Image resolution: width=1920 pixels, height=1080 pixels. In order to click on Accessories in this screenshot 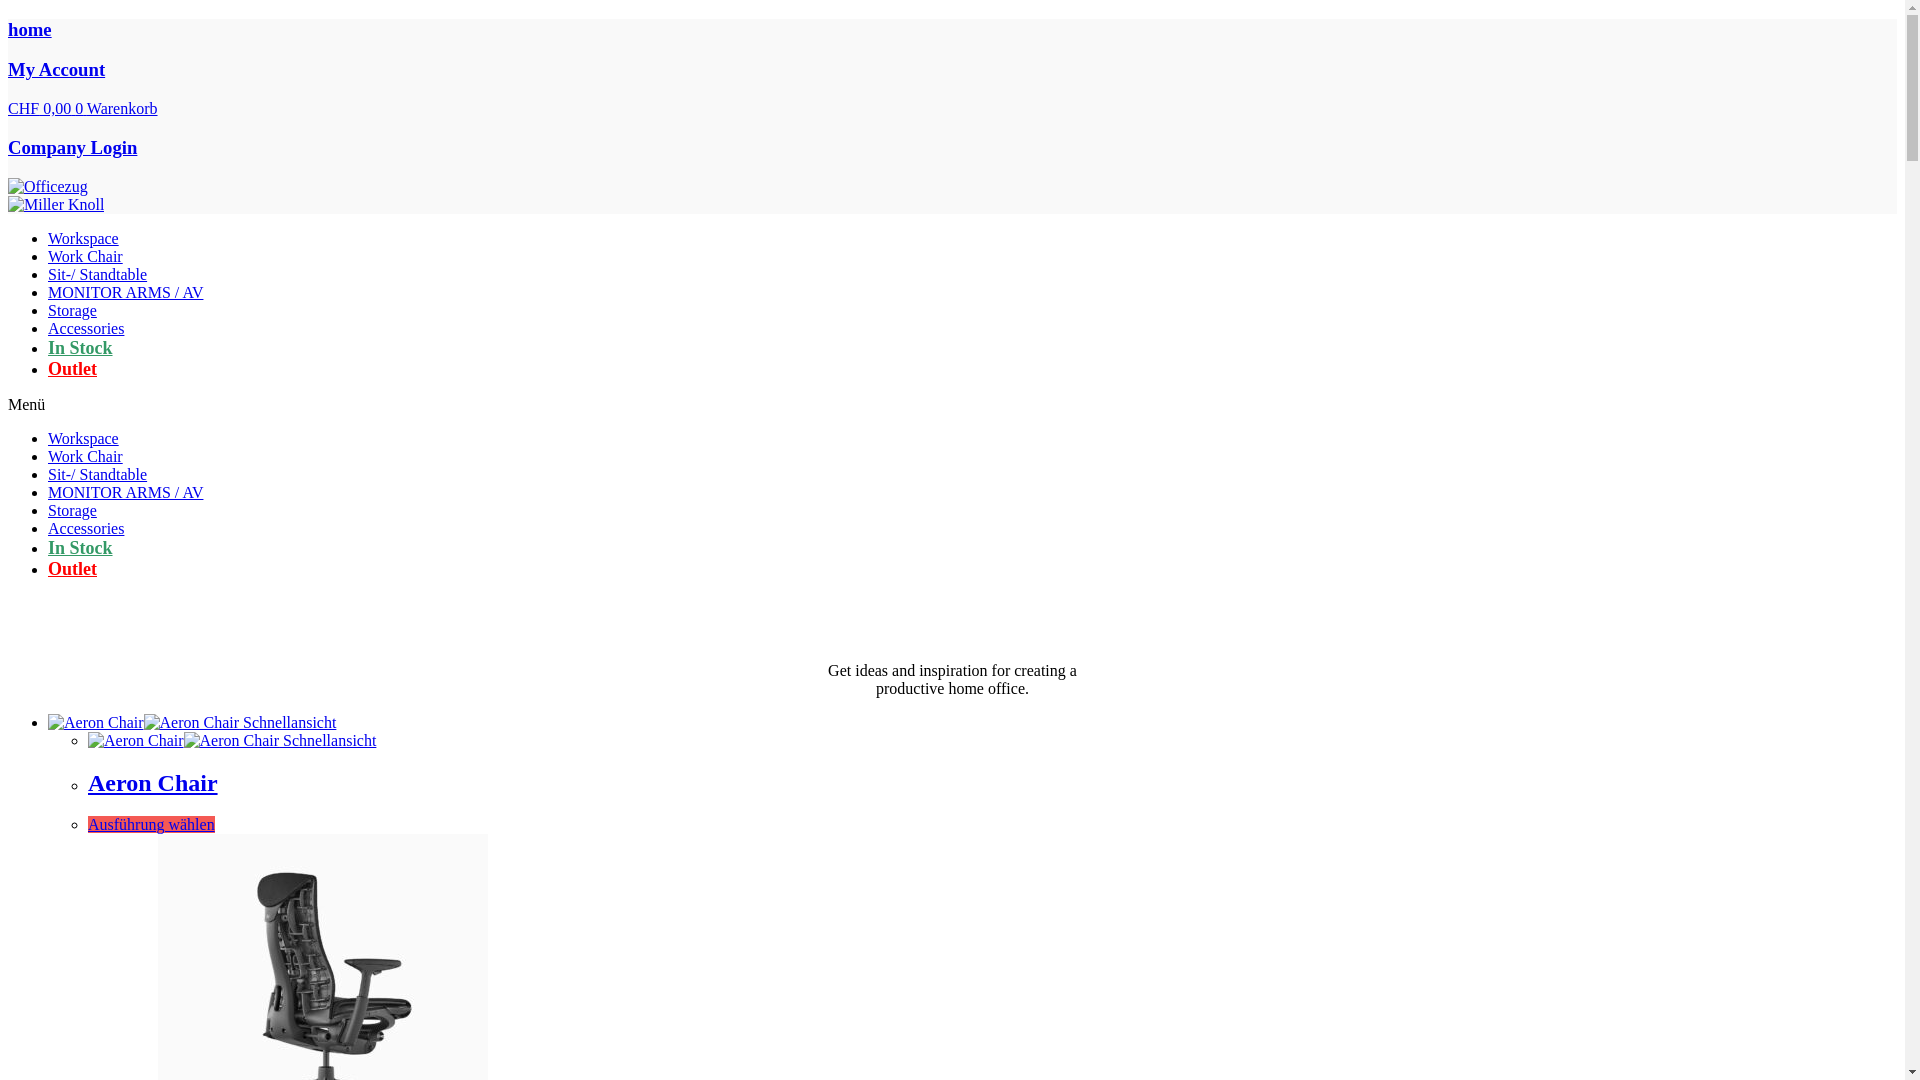, I will do `click(86, 328)`.